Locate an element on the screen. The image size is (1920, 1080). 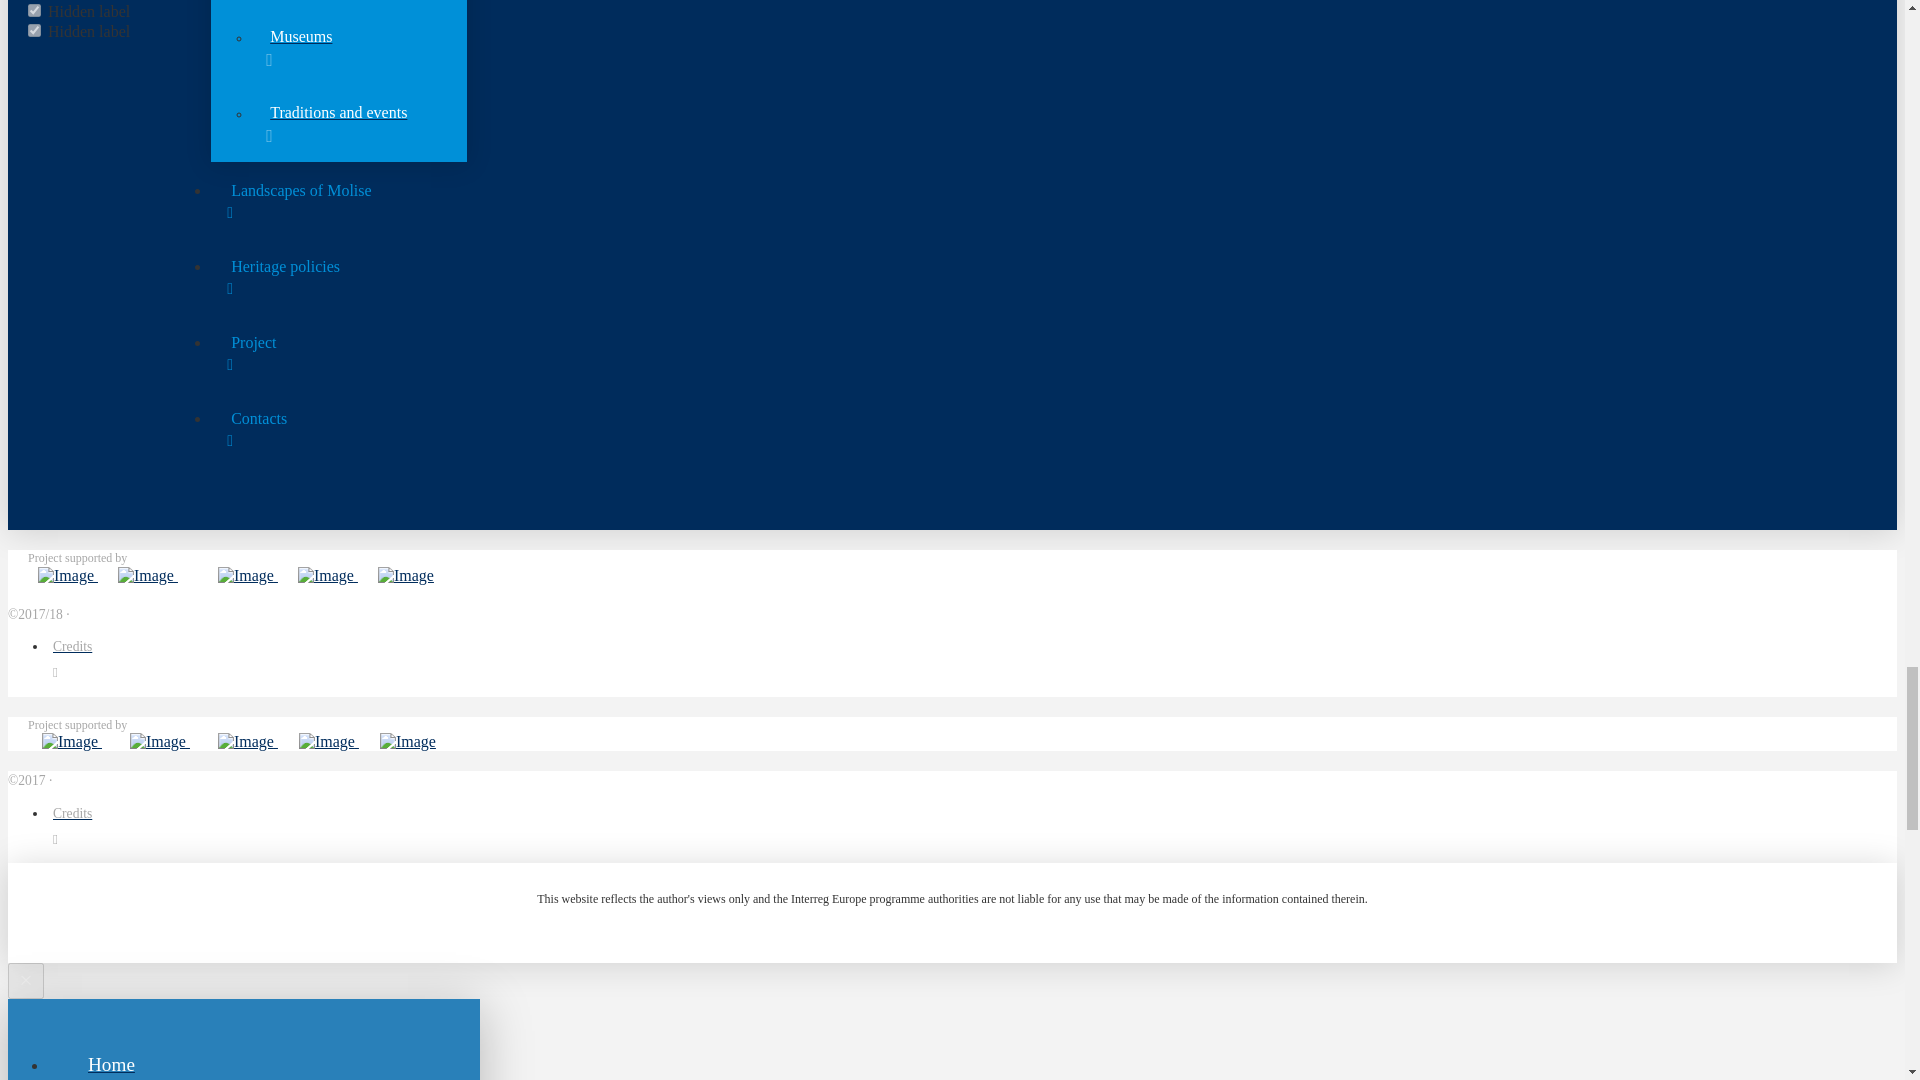
poi is located at coordinates (34, 30).